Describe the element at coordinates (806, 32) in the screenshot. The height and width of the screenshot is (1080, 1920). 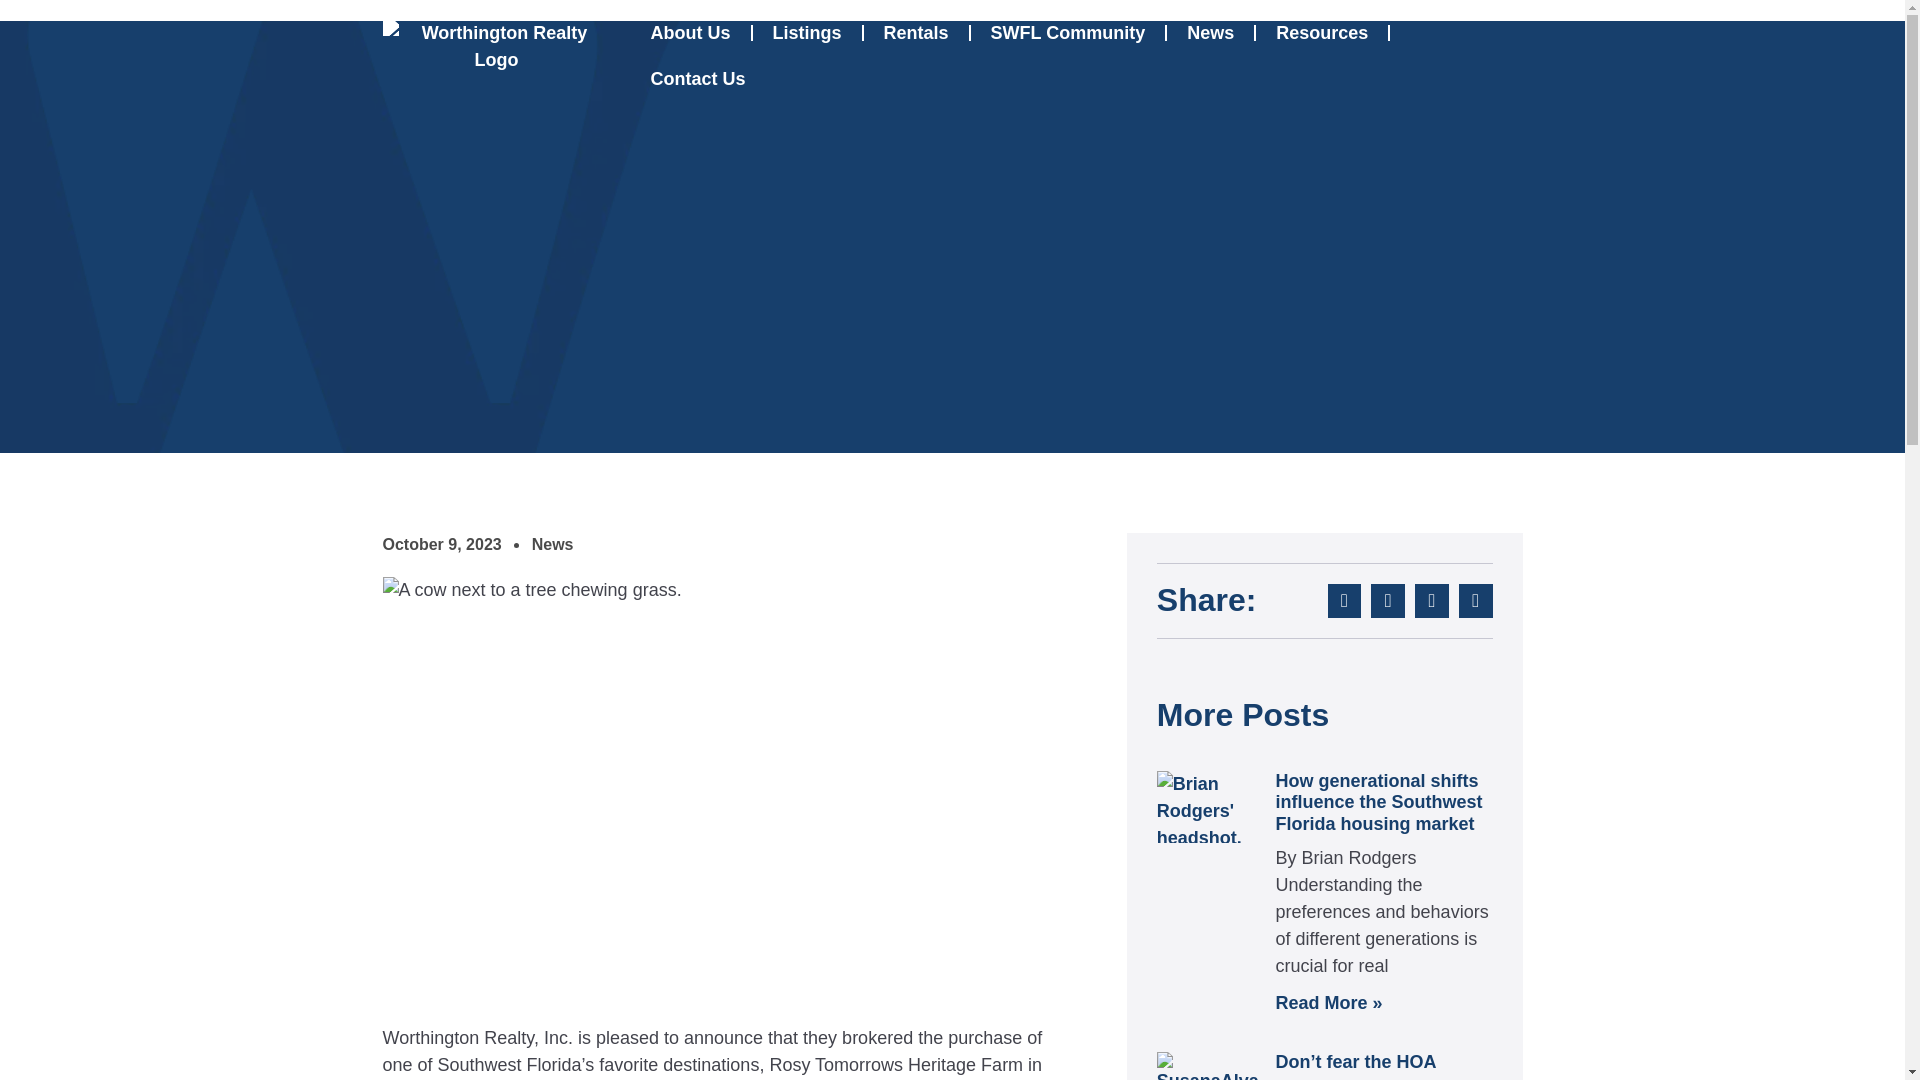
I see `Listings` at that location.